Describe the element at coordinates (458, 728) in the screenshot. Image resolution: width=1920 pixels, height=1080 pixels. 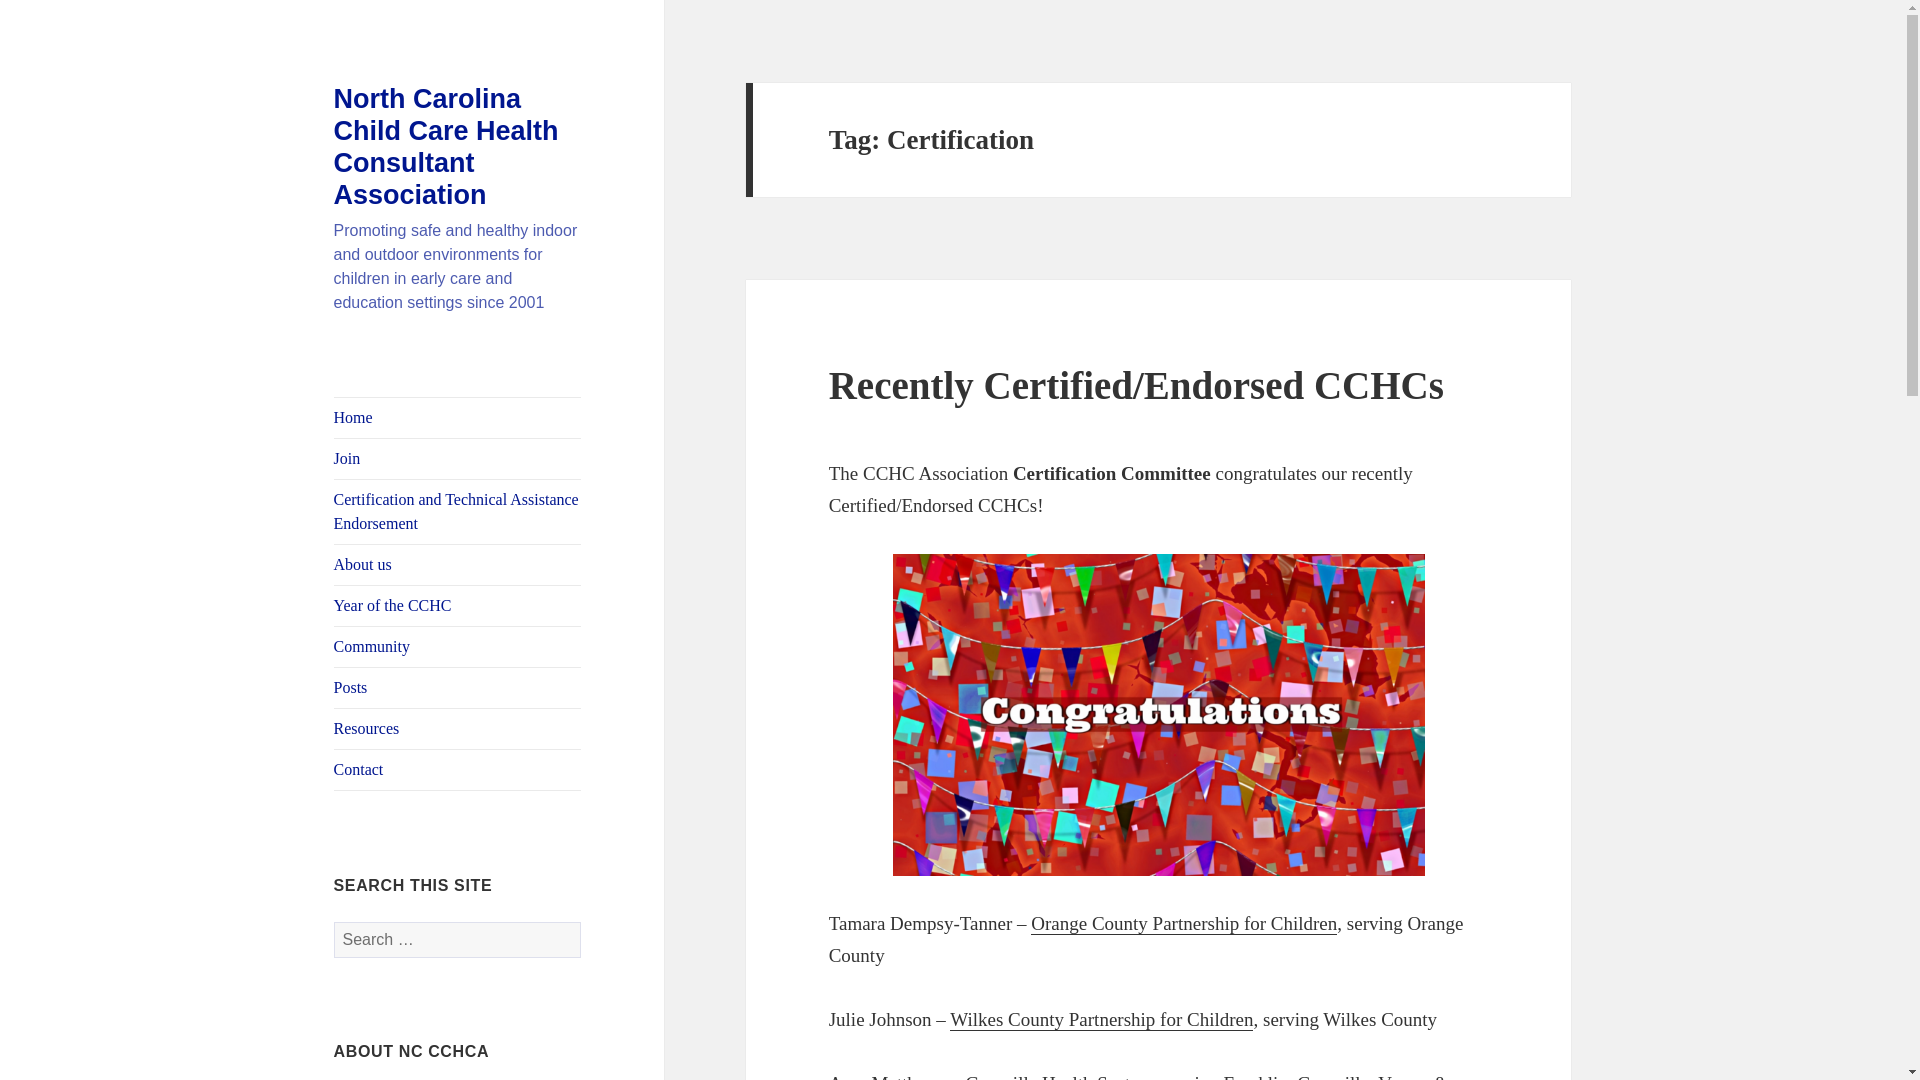
I see `Resources` at that location.